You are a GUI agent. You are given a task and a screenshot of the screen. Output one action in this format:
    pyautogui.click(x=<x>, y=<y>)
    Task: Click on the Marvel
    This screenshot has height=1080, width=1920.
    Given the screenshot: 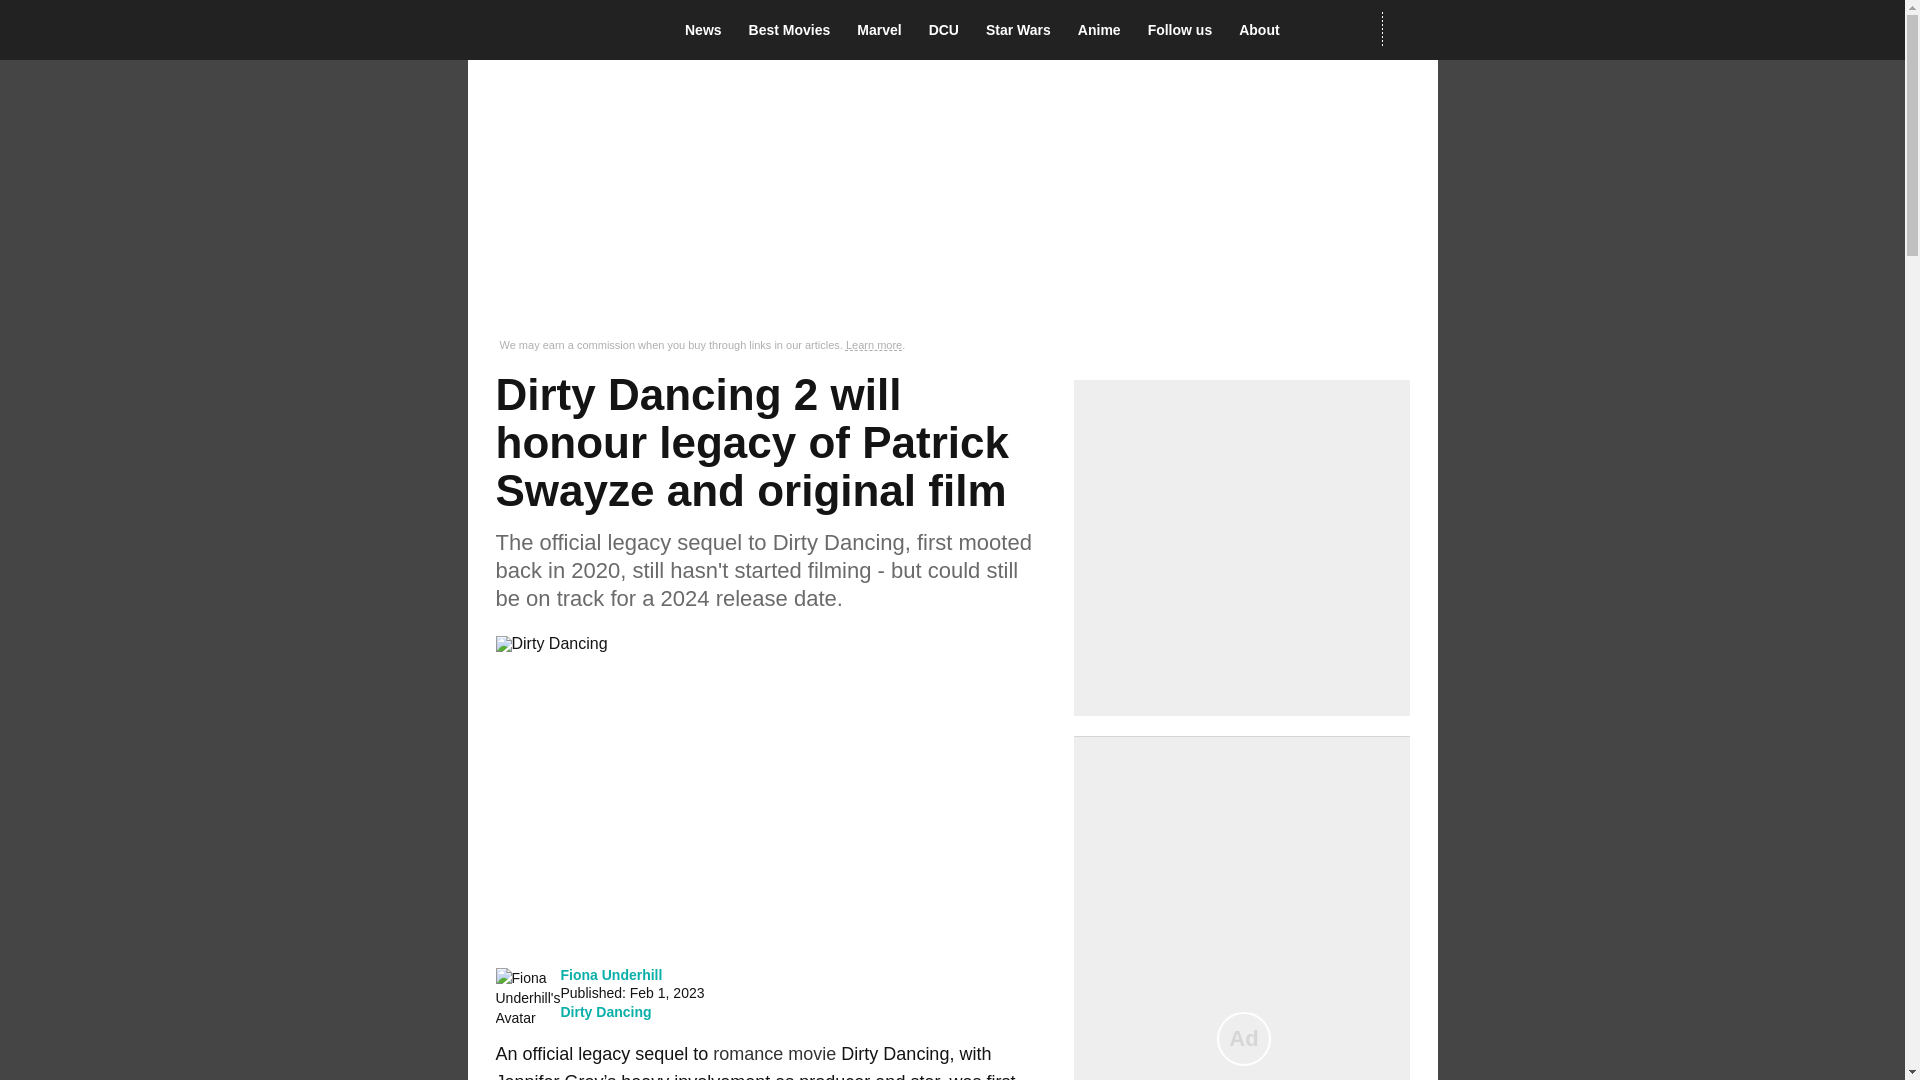 What is the action you would take?
    pyautogui.click(x=884, y=30)
    